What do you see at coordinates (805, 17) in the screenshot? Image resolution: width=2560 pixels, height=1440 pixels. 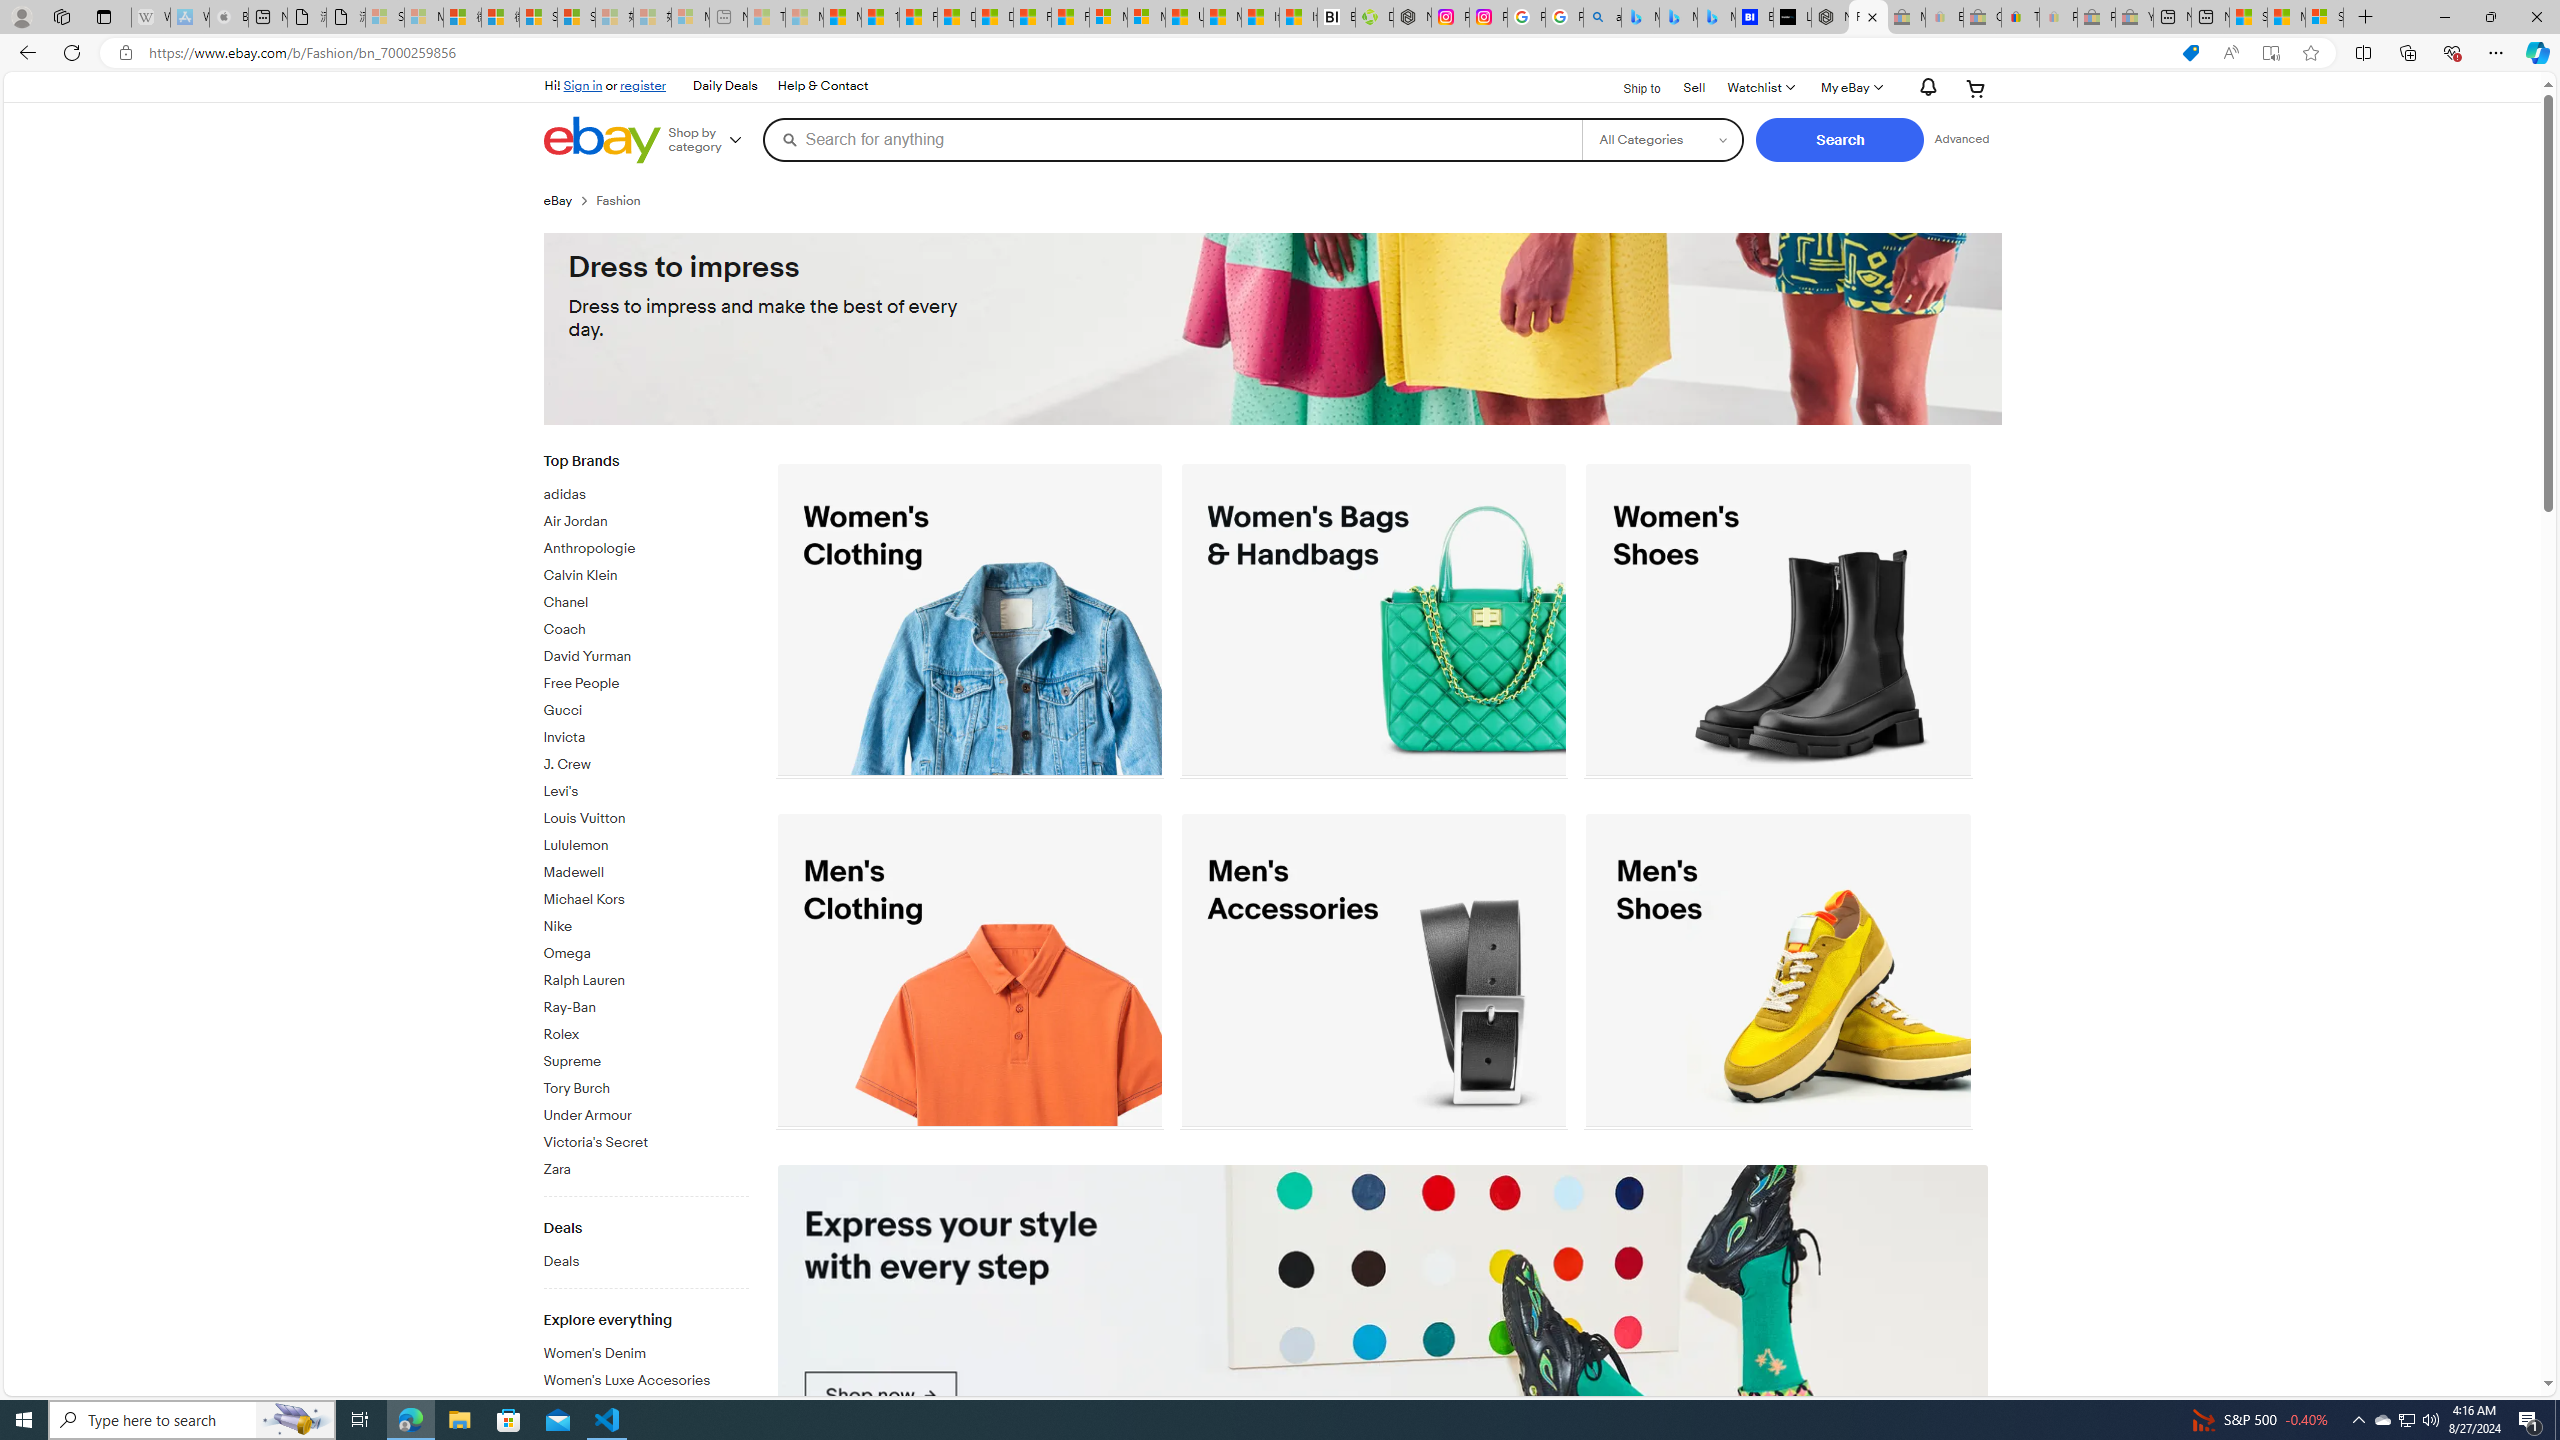 I see `Marine life - MSN - Sleeping` at bounding box center [805, 17].